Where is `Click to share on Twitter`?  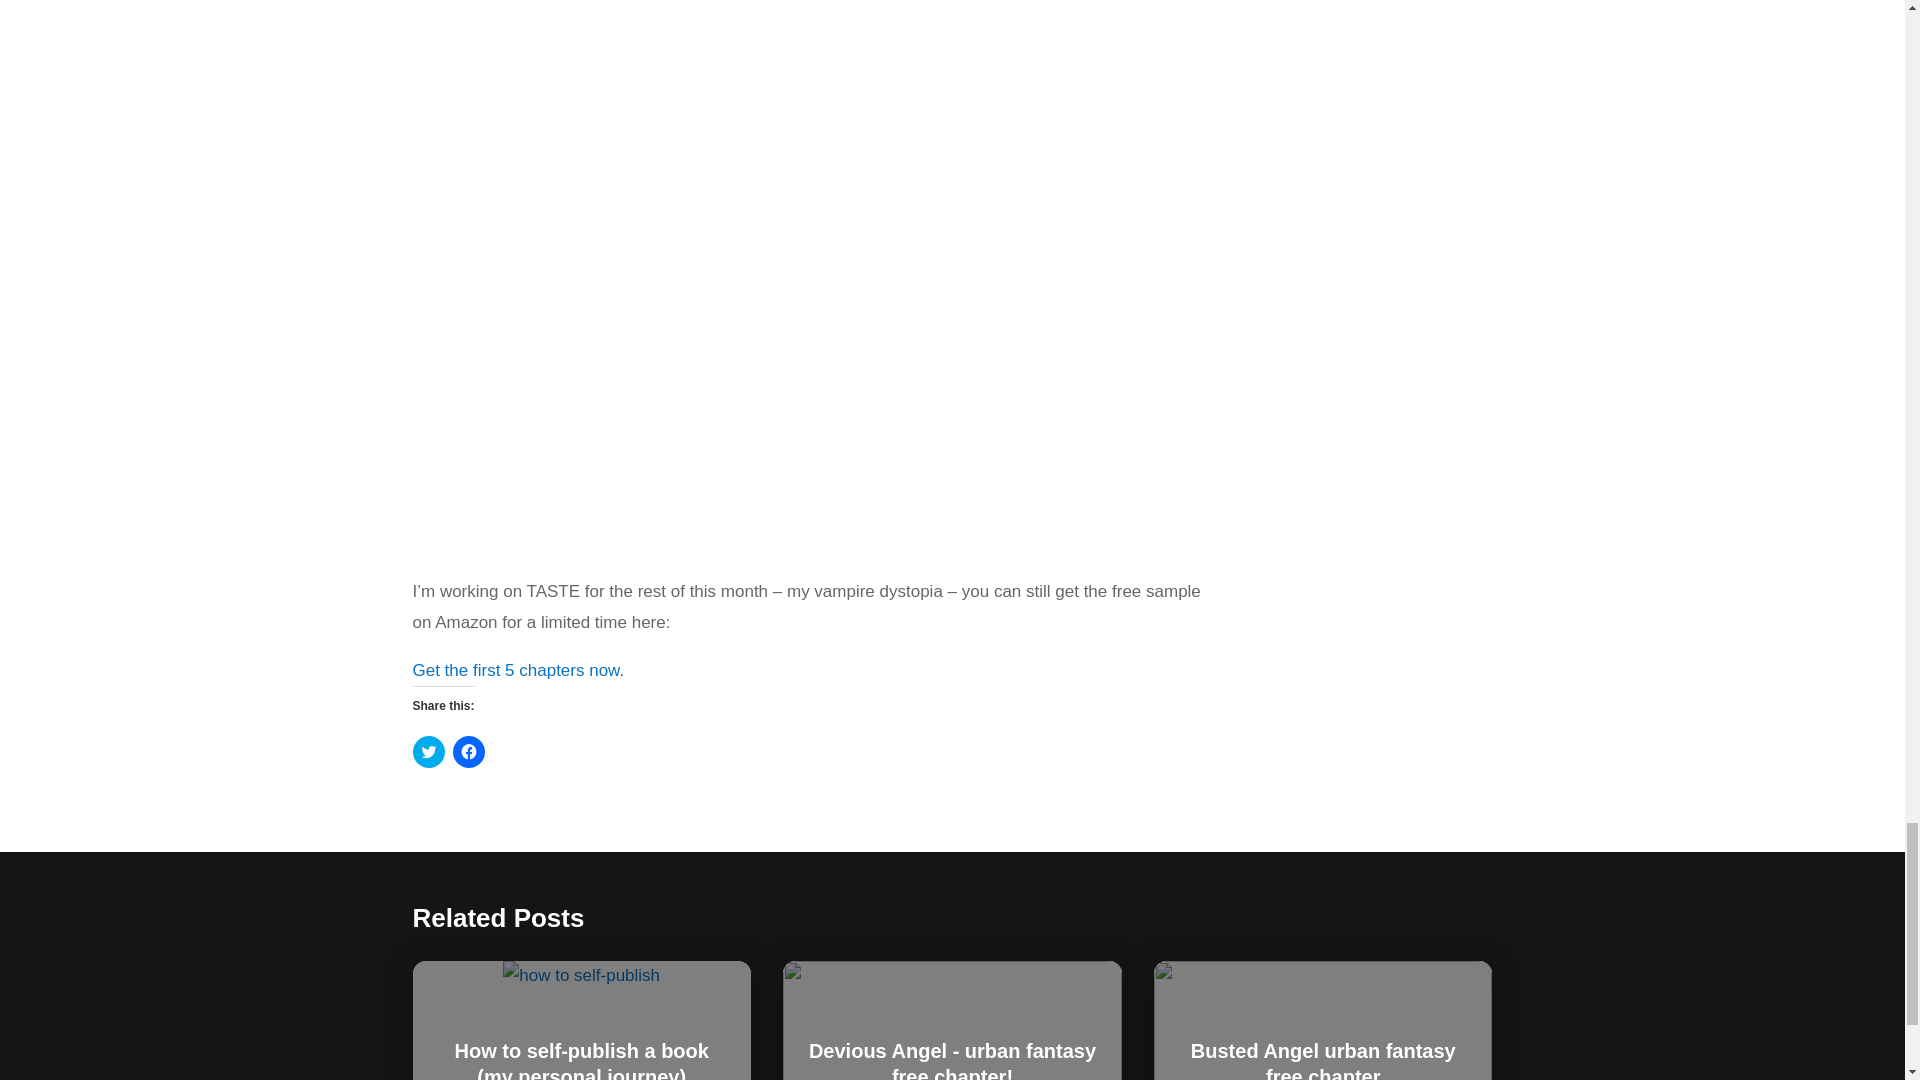 Click to share on Twitter is located at coordinates (428, 751).